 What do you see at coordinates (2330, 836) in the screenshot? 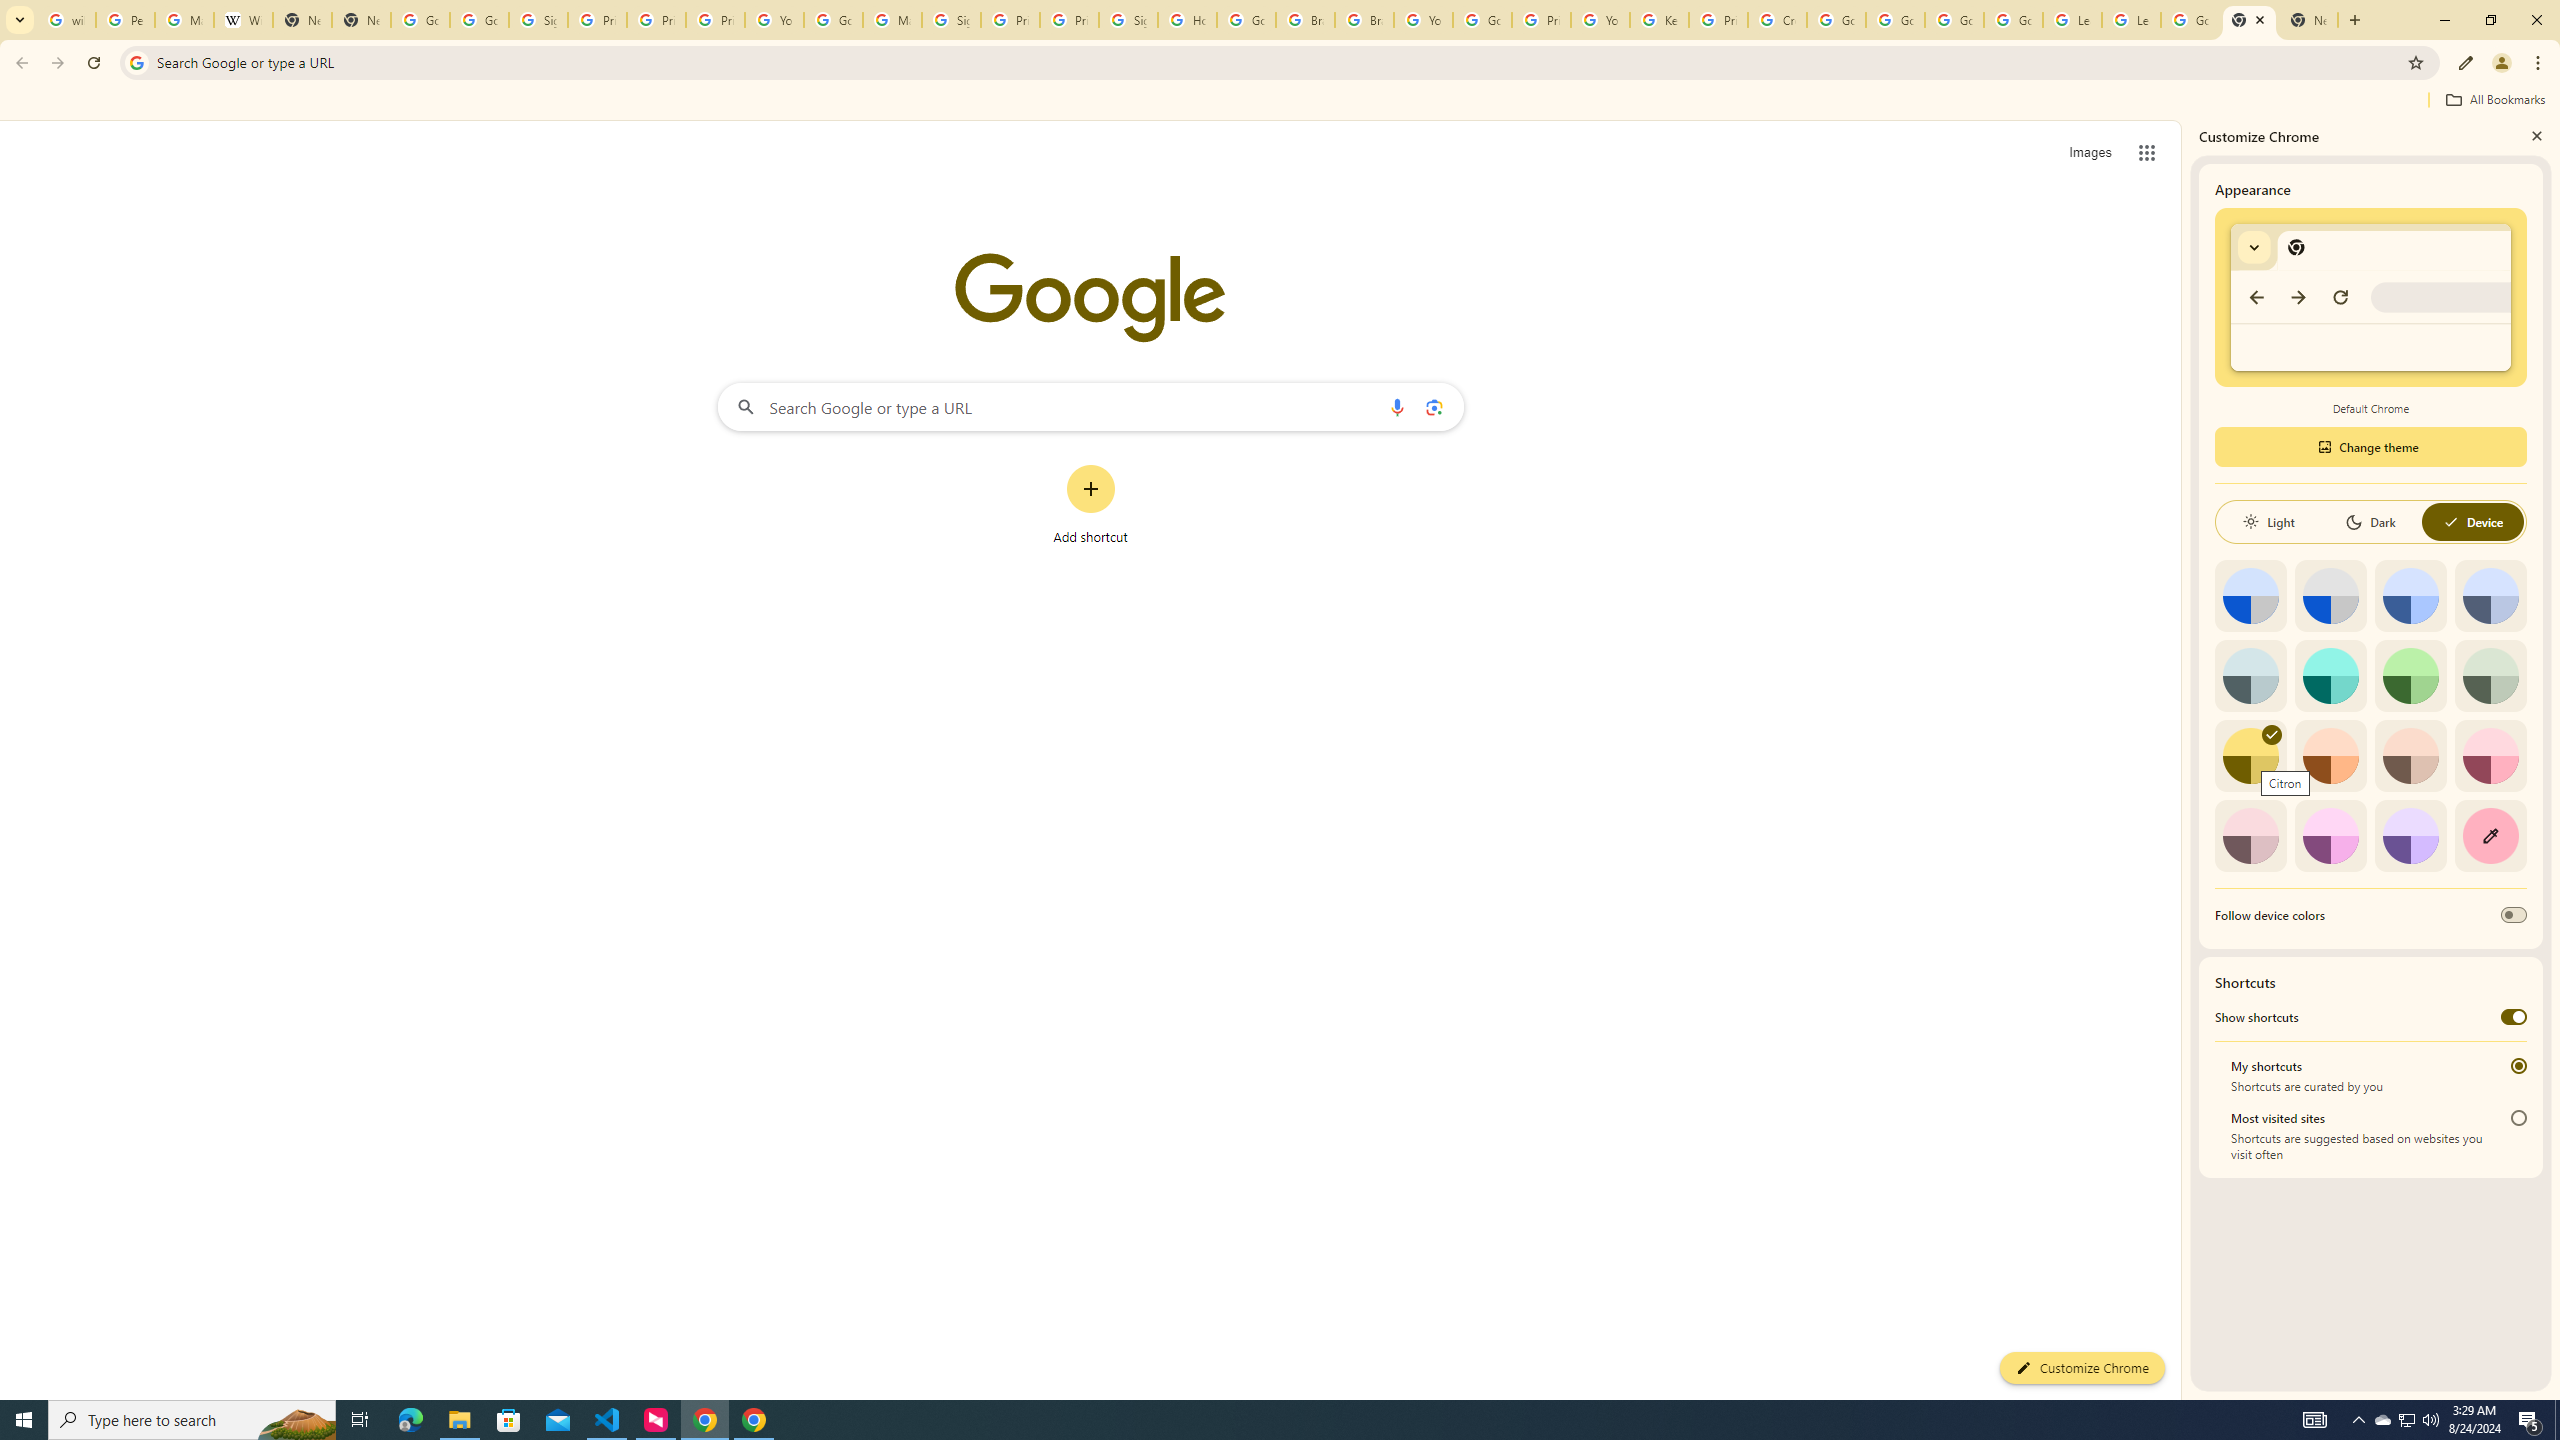
I see `Fuchsia` at bounding box center [2330, 836].